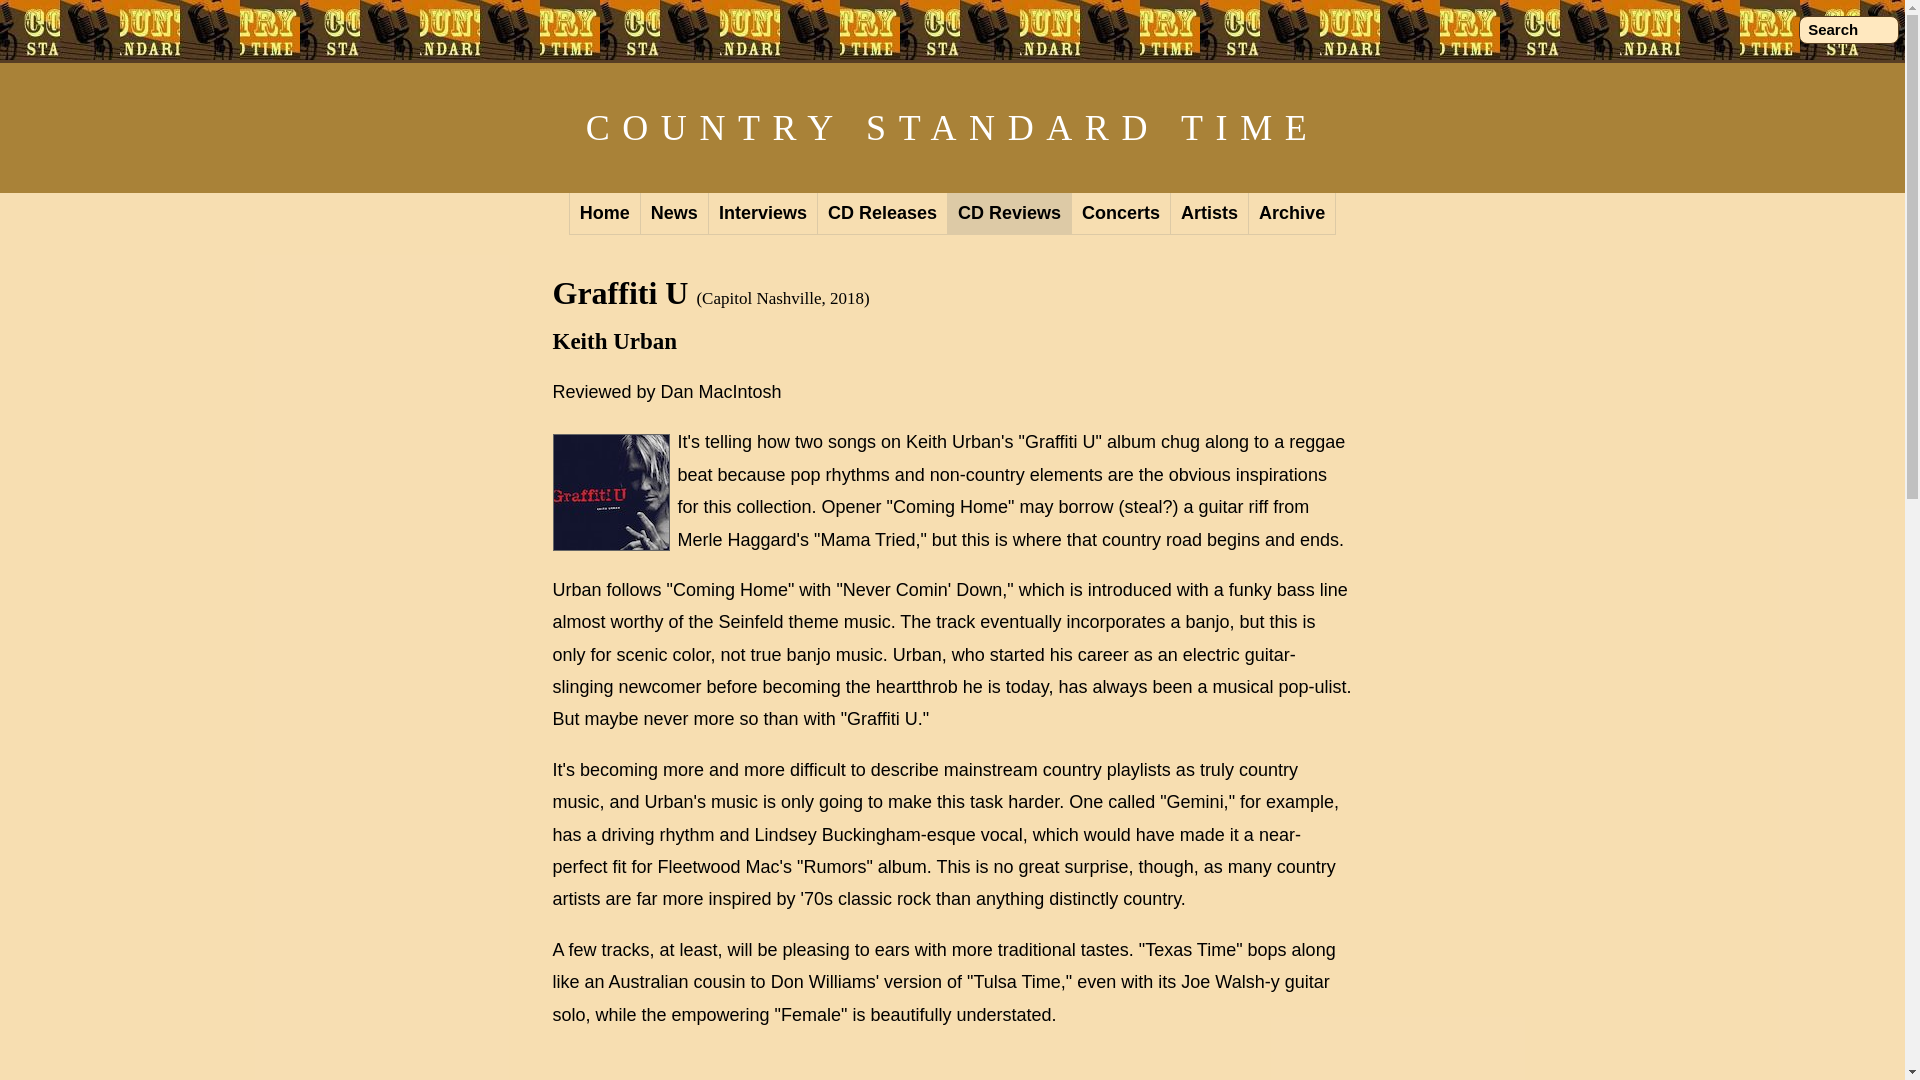 The width and height of the screenshot is (1920, 1080). What do you see at coordinates (1292, 214) in the screenshot?
I see `Archive` at bounding box center [1292, 214].